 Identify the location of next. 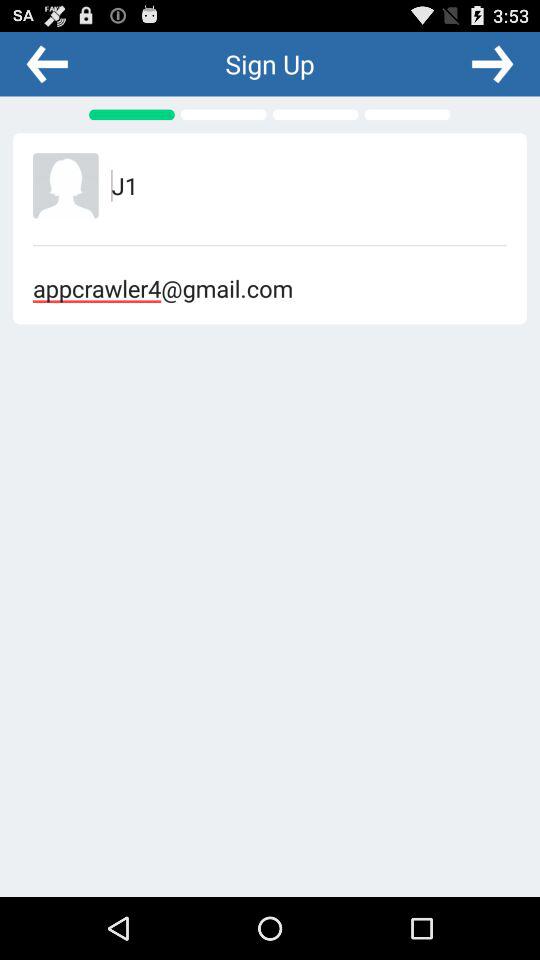
(492, 63).